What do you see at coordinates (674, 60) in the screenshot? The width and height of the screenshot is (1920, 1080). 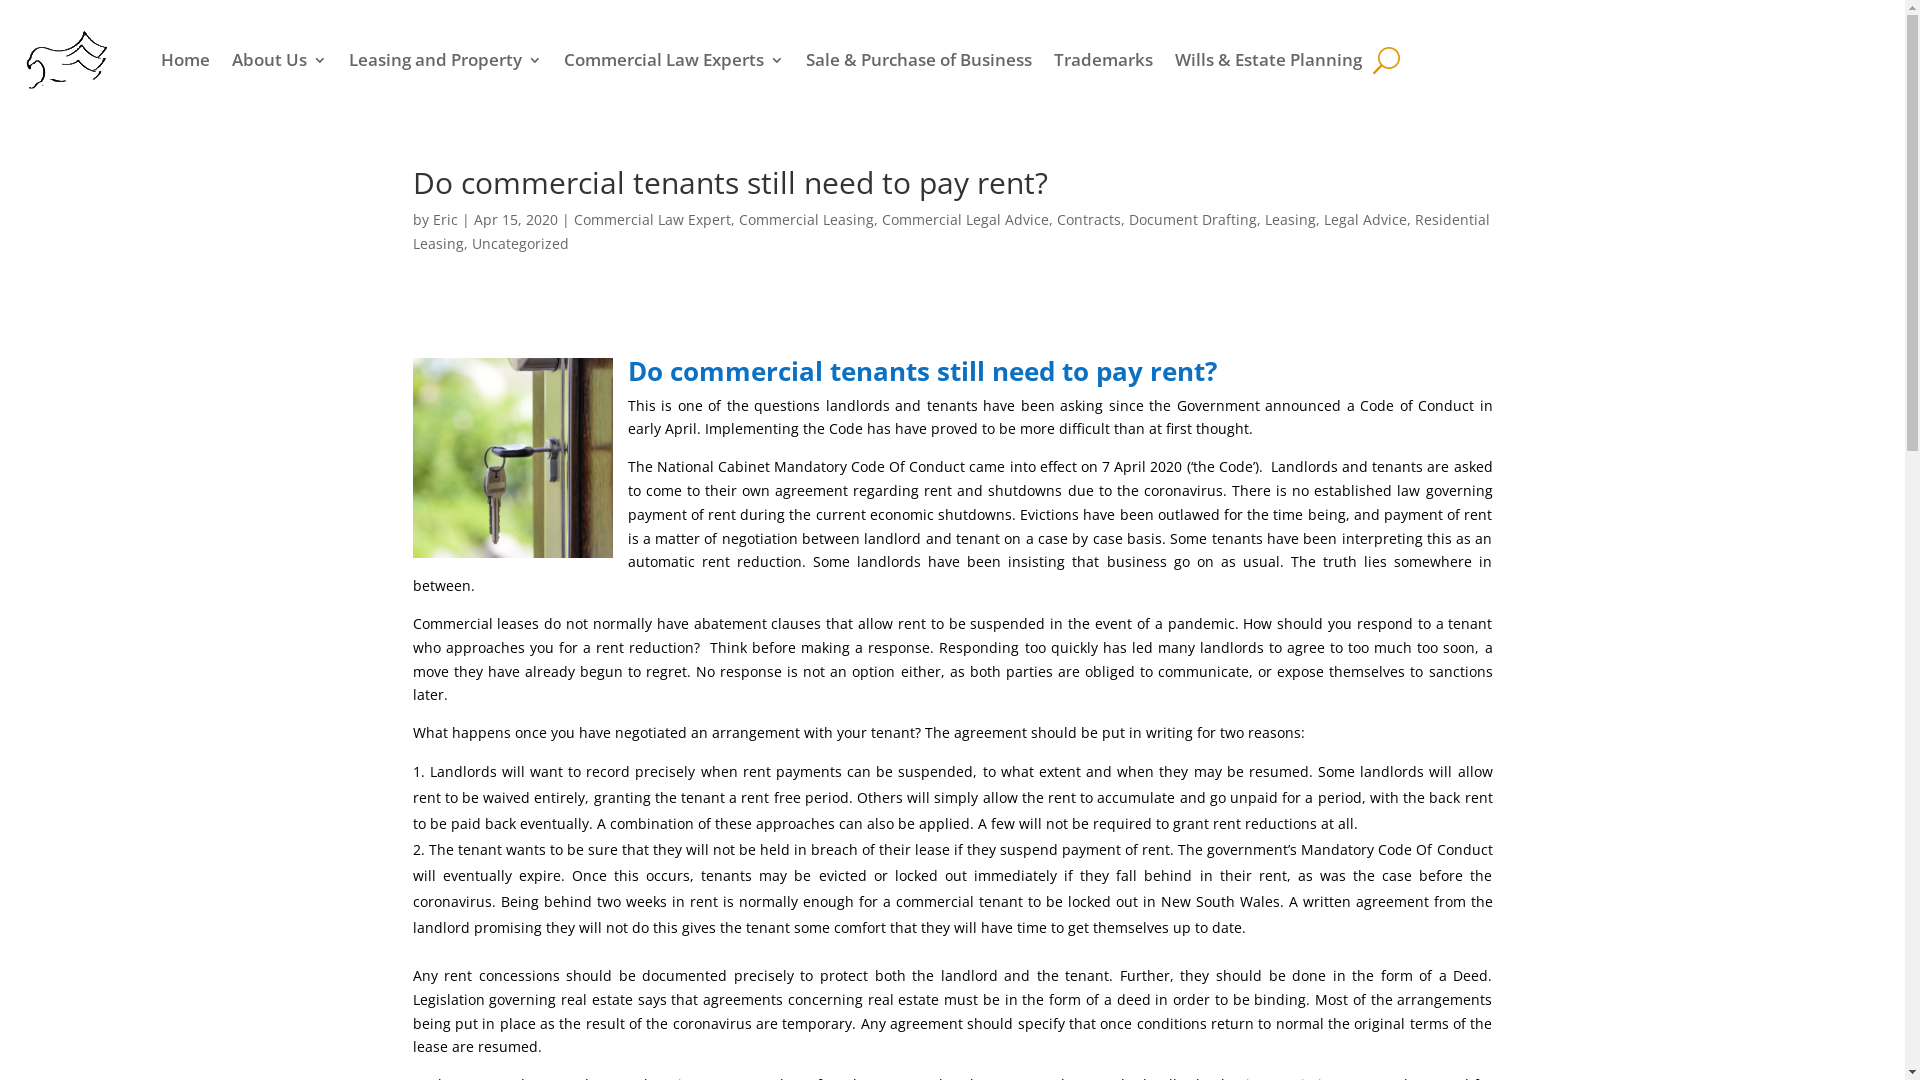 I see `Commercial Law Experts` at bounding box center [674, 60].